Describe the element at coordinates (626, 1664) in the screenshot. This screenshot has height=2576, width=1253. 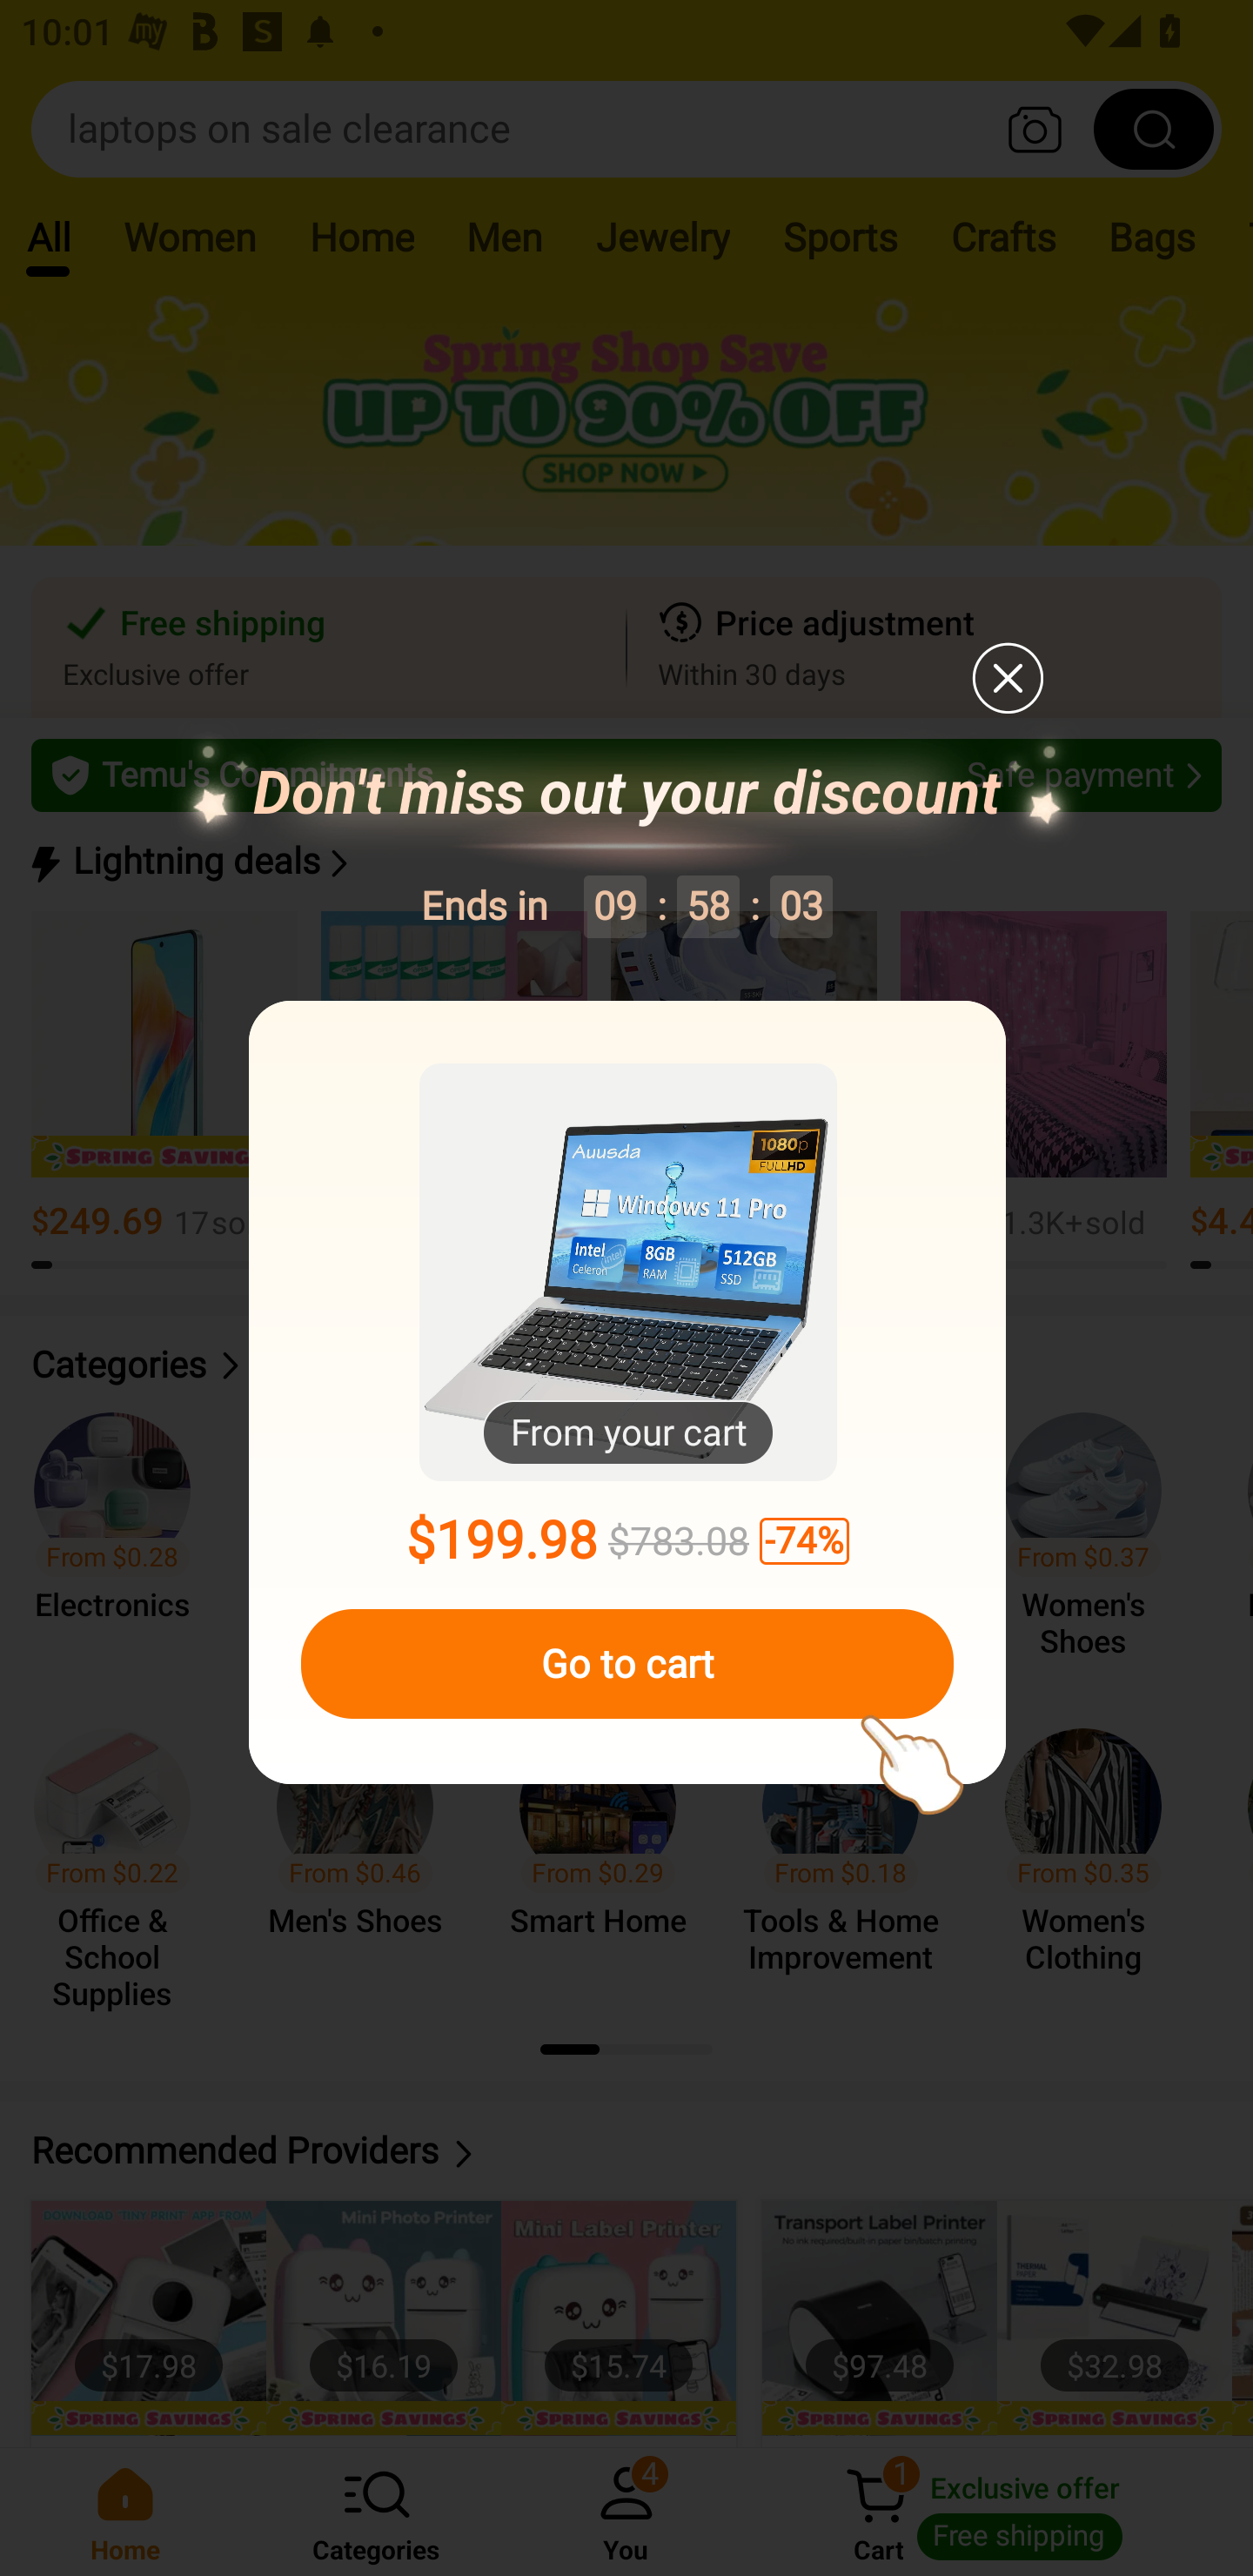
I see `Go to cart` at that location.